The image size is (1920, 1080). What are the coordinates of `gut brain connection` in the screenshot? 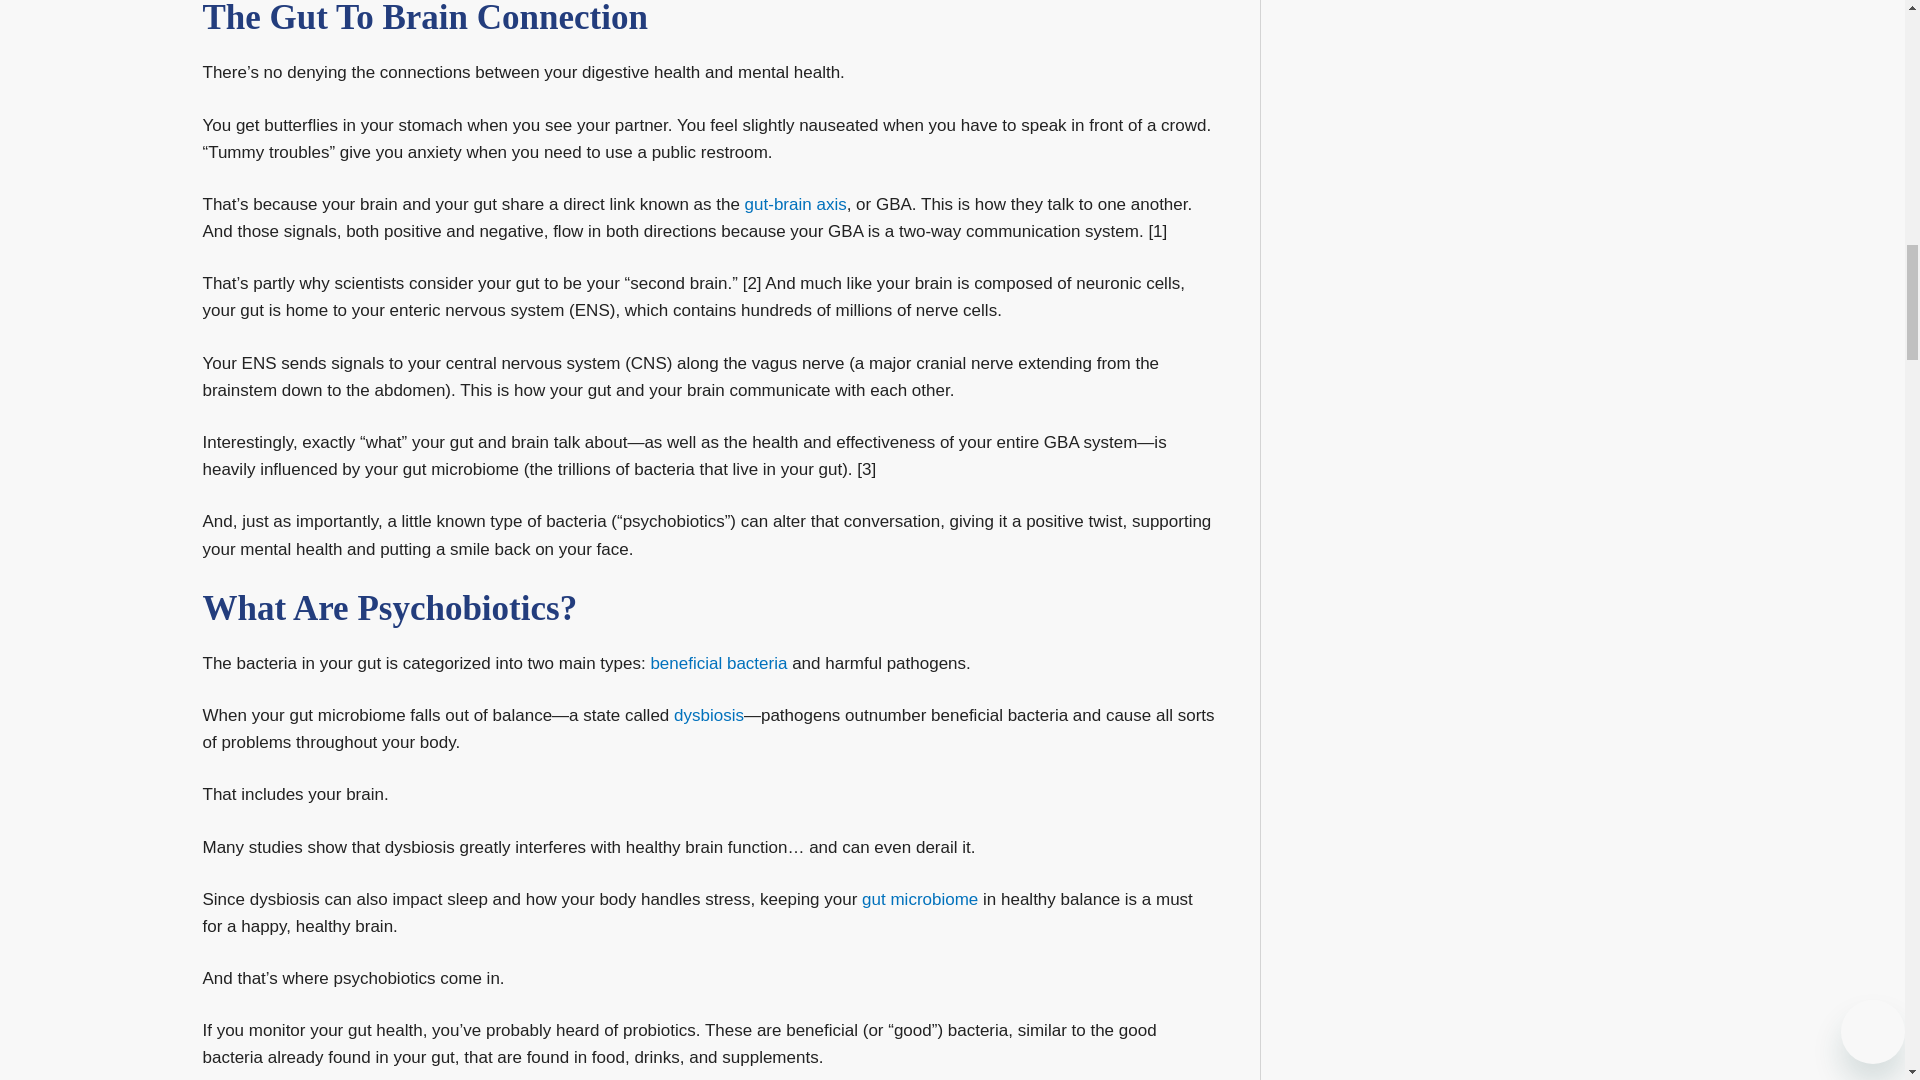 It's located at (795, 204).